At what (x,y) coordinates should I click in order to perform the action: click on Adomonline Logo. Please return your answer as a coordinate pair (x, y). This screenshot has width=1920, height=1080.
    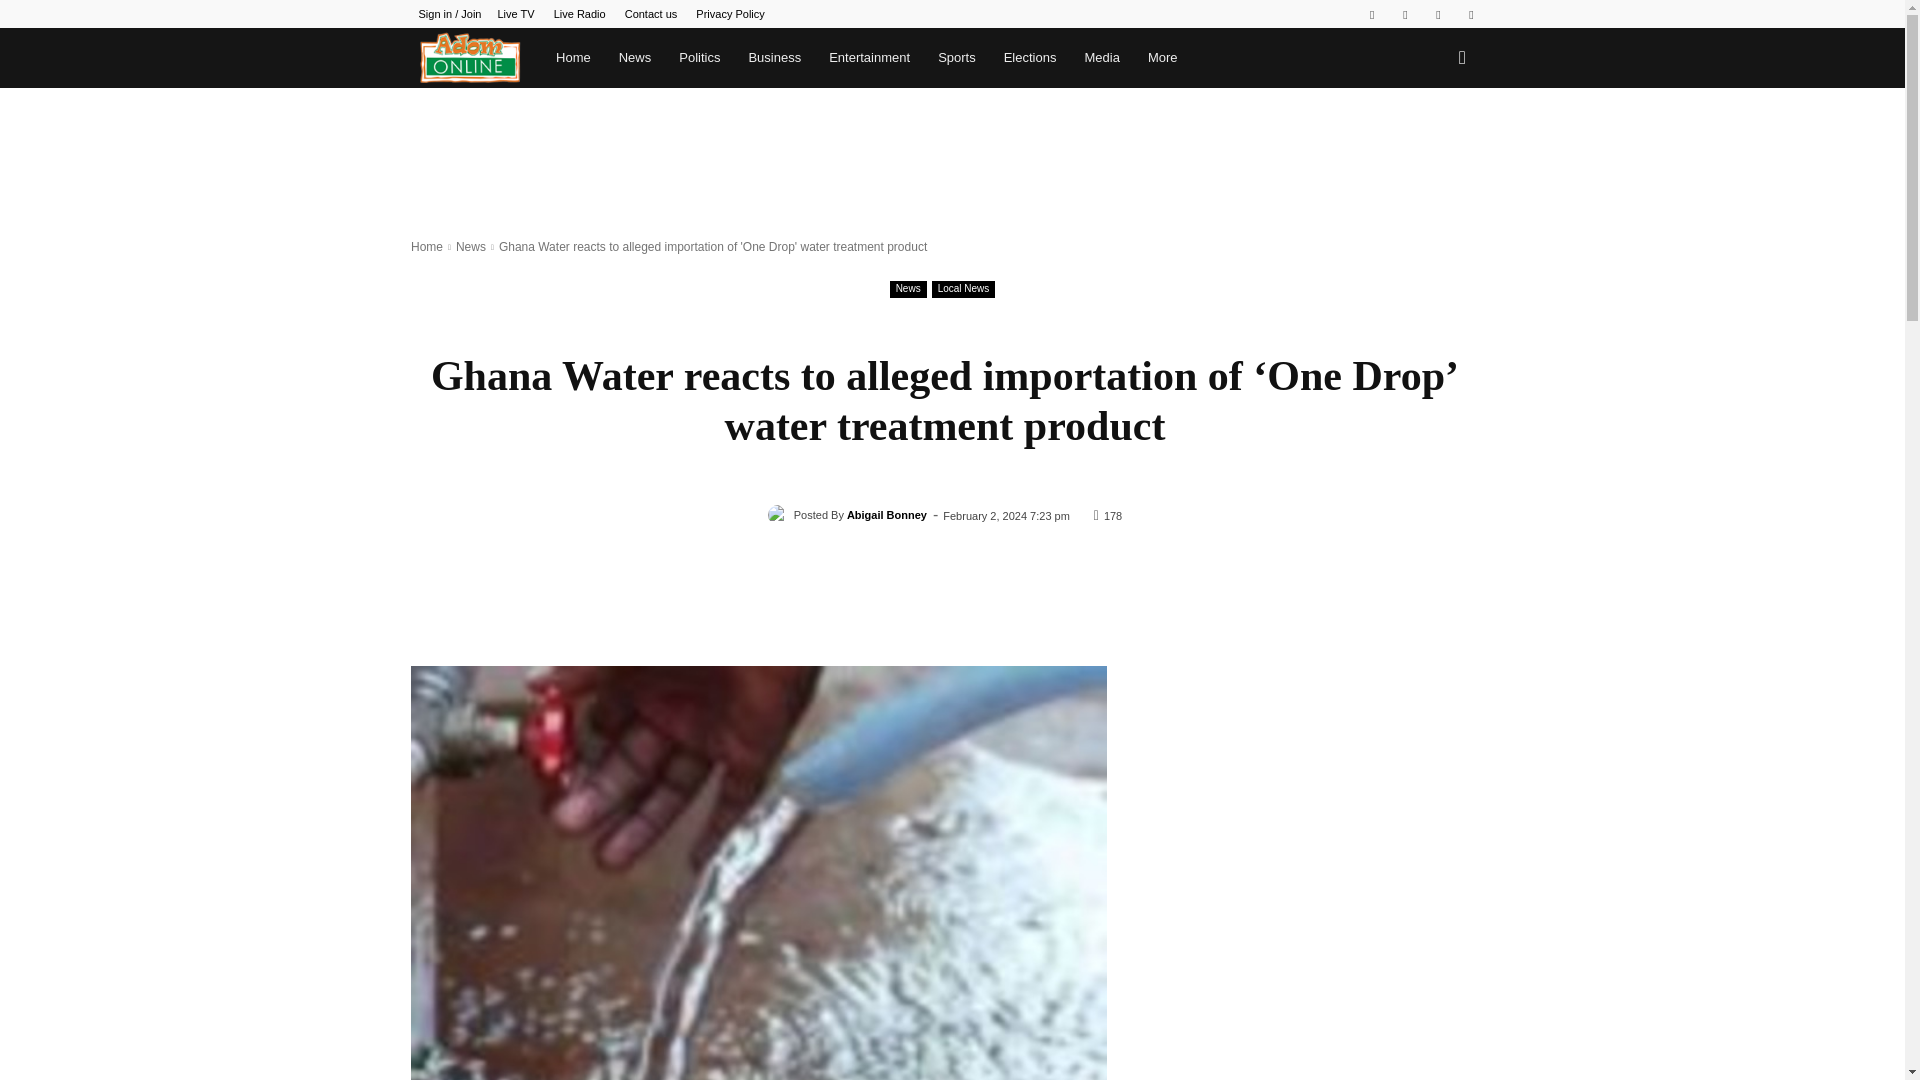
    Looking at the image, I should click on (470, 58).